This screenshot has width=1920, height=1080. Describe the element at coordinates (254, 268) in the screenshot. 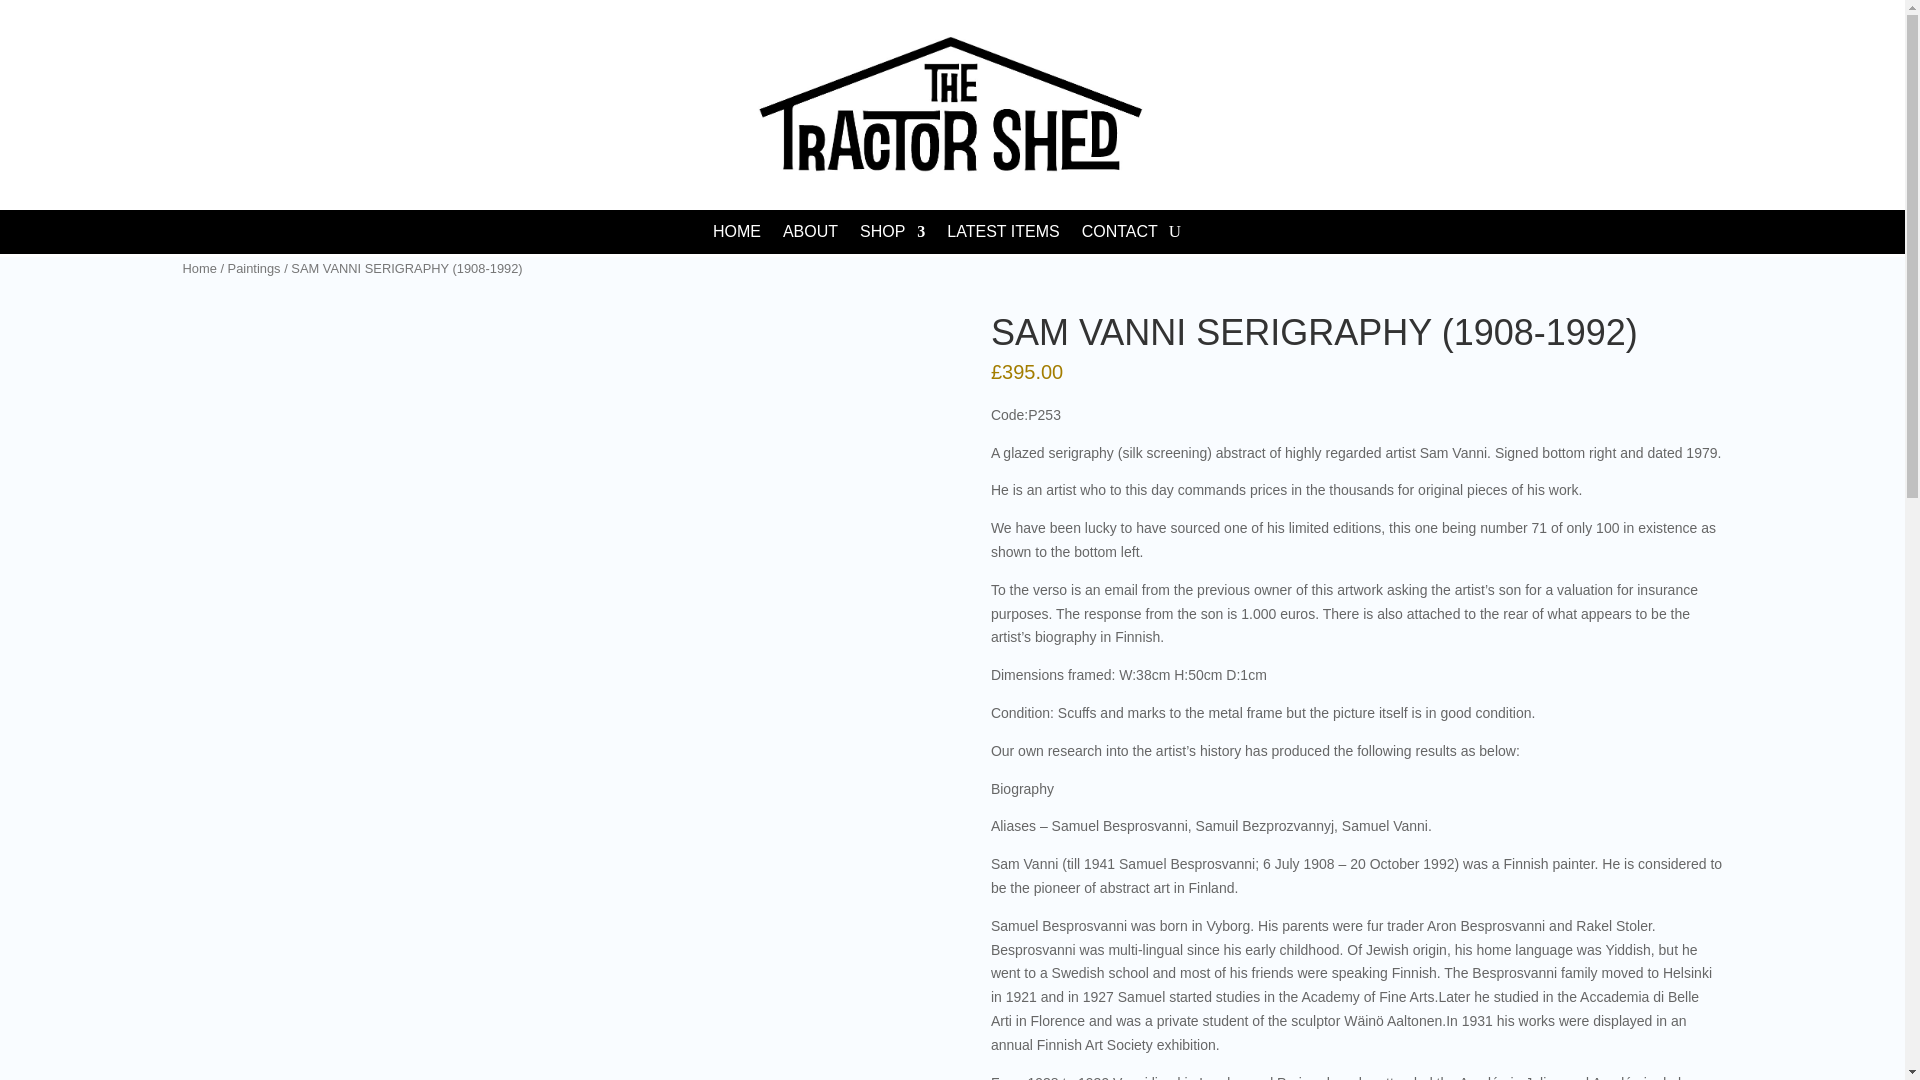

I see `Paintings` at that location.